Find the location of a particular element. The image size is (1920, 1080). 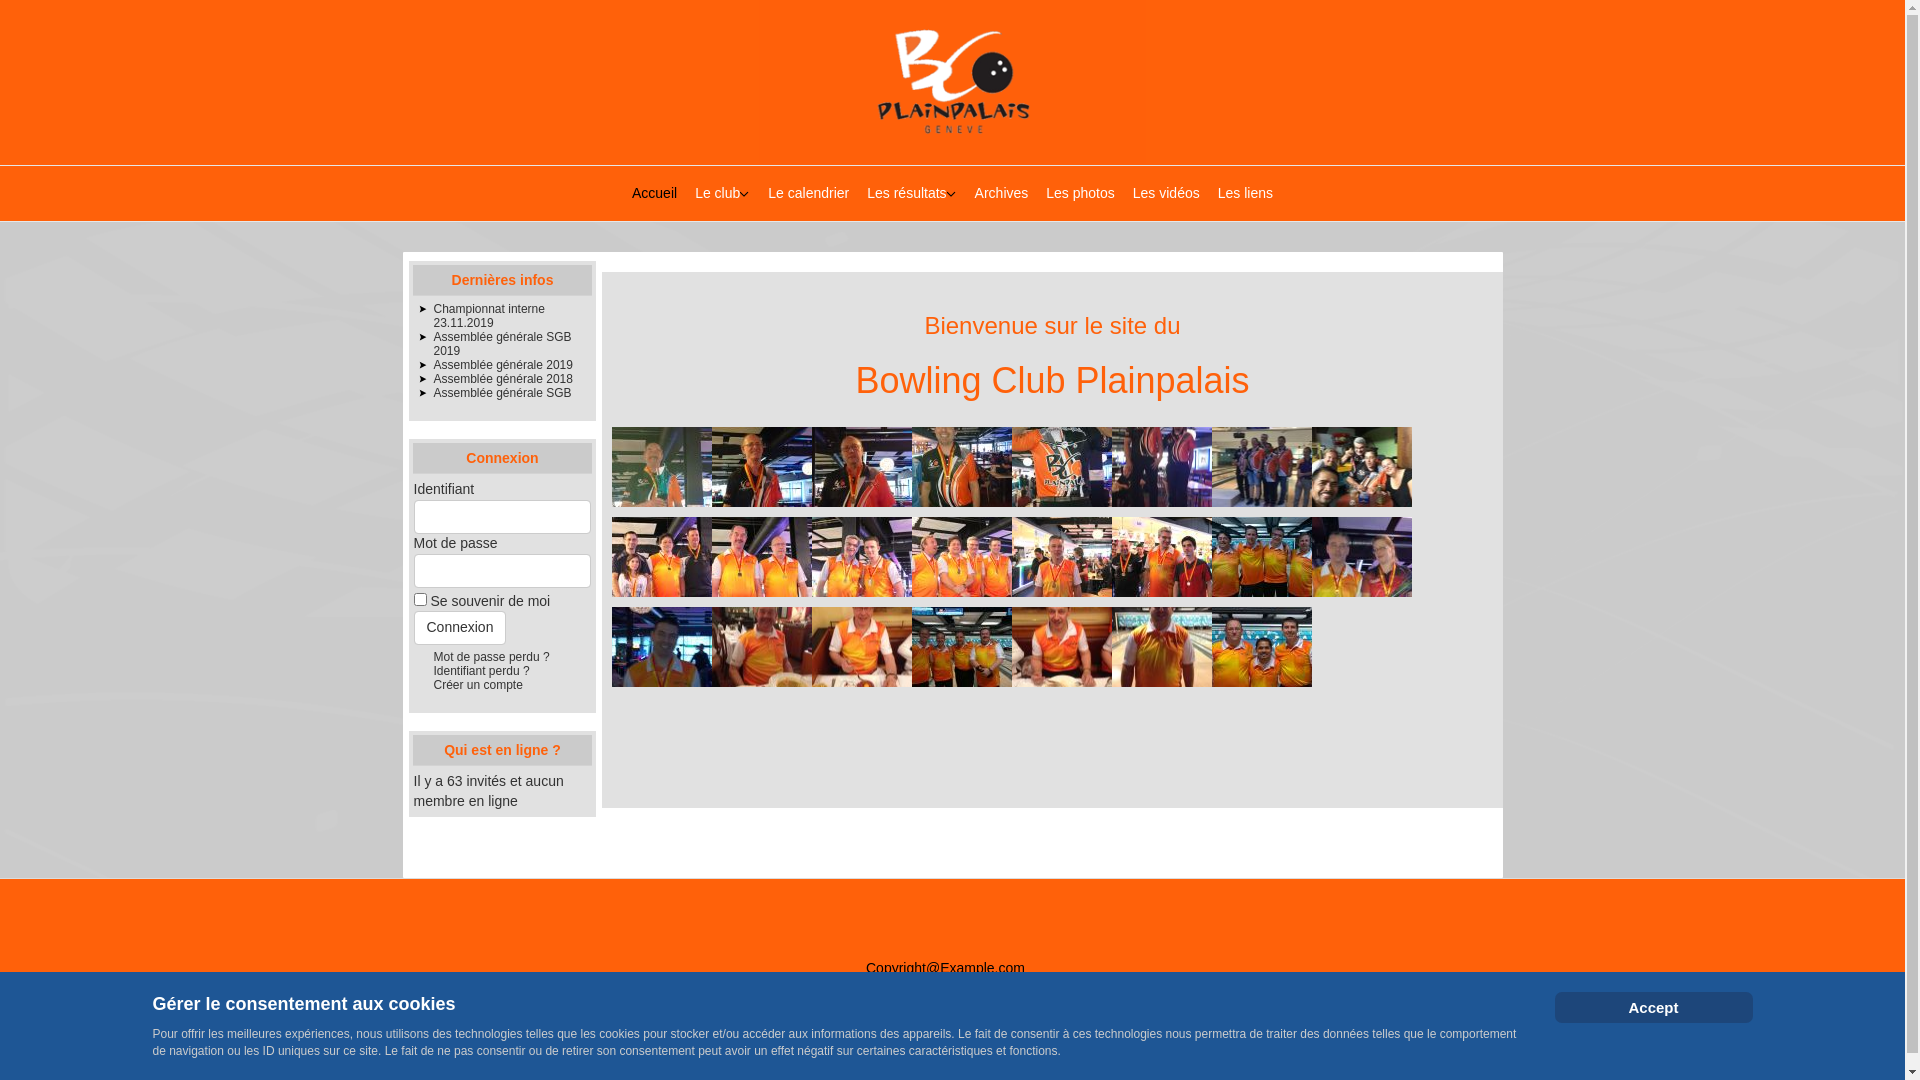

Joomla Template is located at coordinates (852, 989).